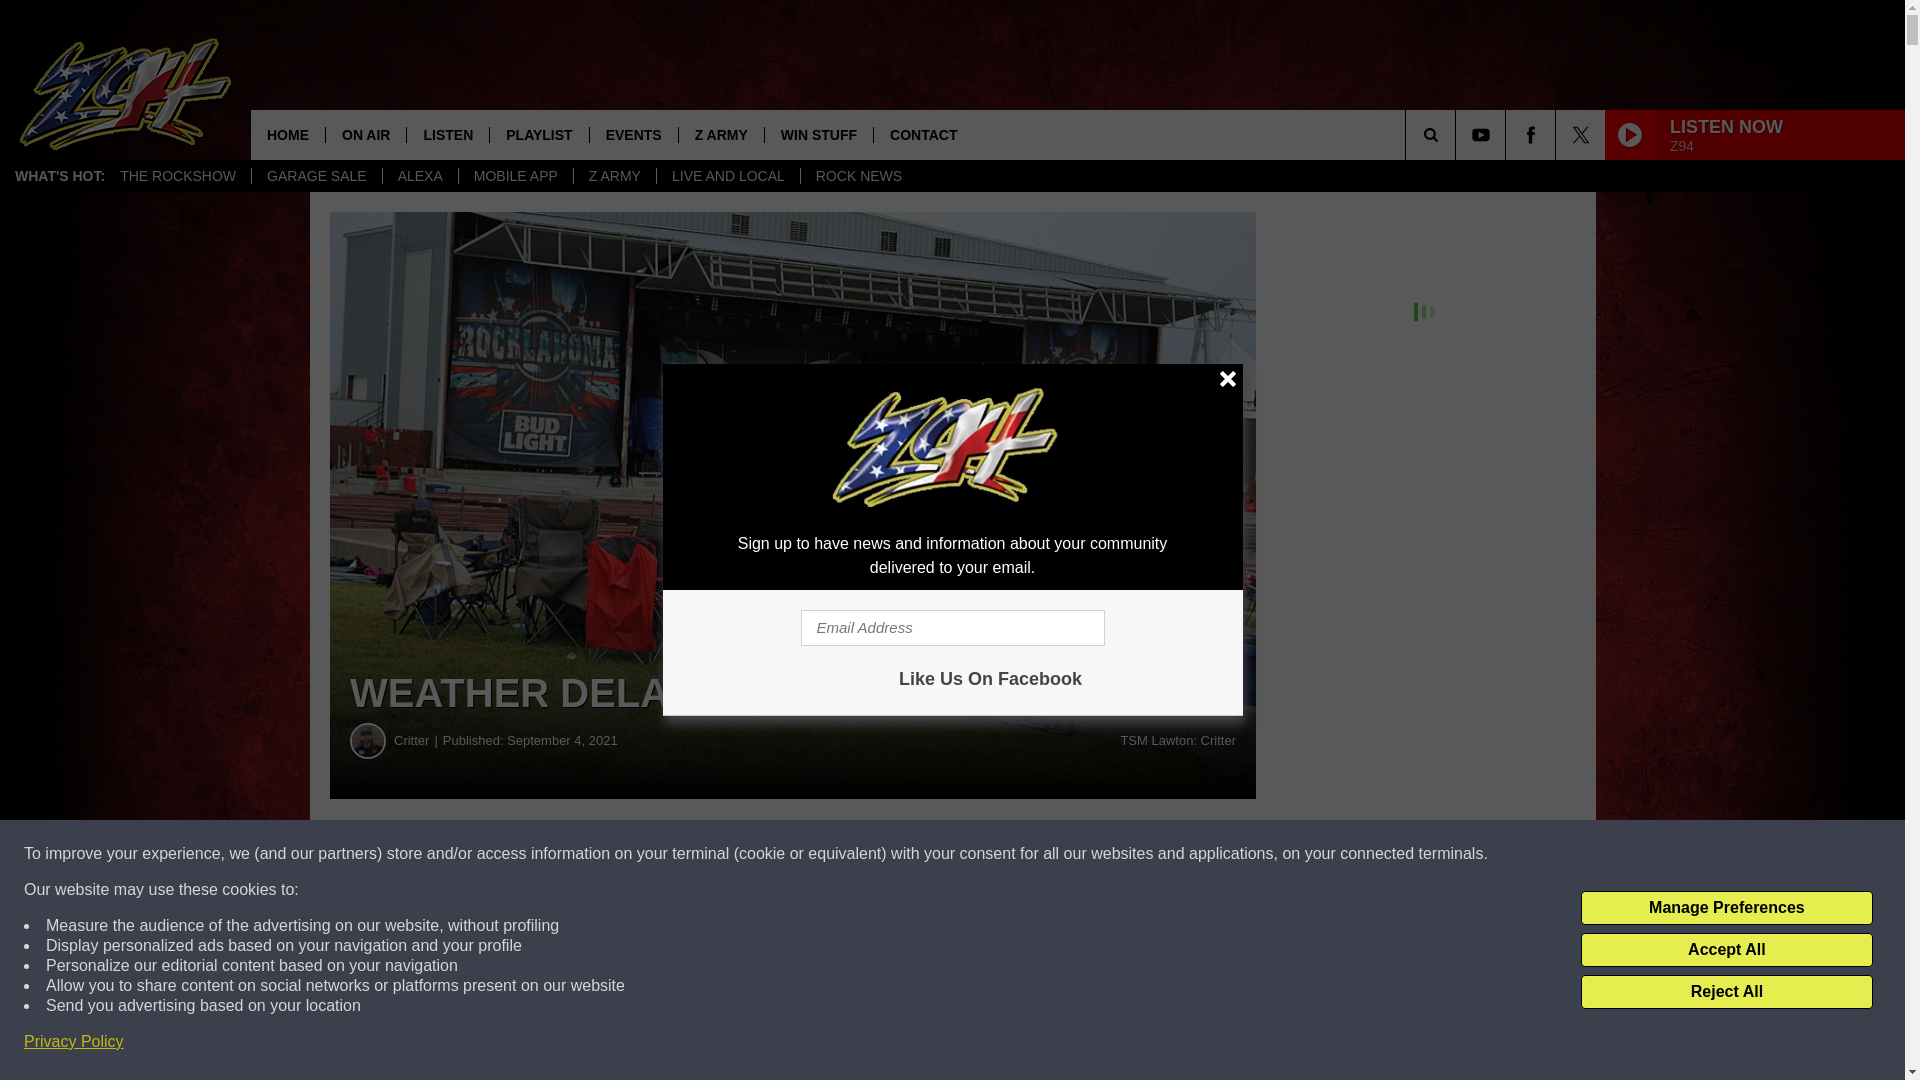  Describe the element at coordinates (364, 134) in the screenshot. I see `ON AIR` at that location.